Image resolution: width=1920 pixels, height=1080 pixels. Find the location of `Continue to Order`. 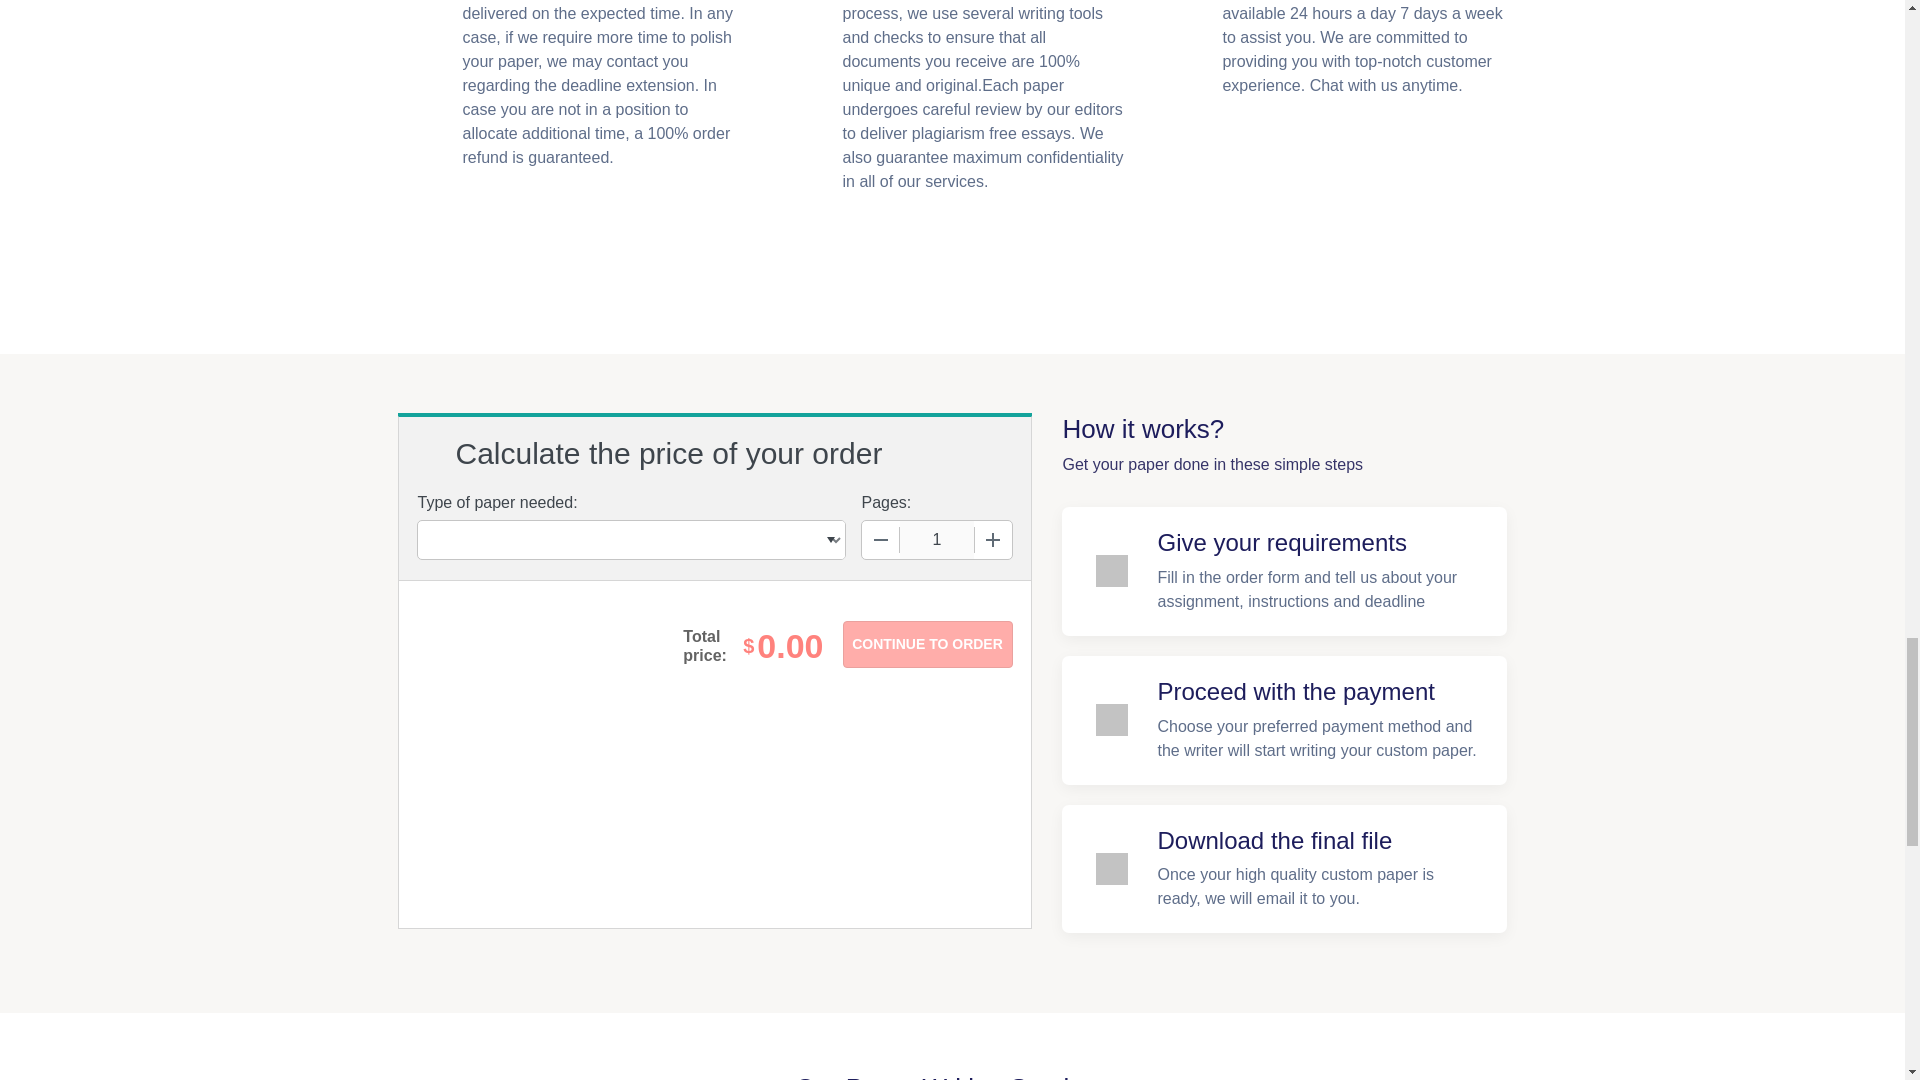

Continue to Order is located at coordinates (926, 644).